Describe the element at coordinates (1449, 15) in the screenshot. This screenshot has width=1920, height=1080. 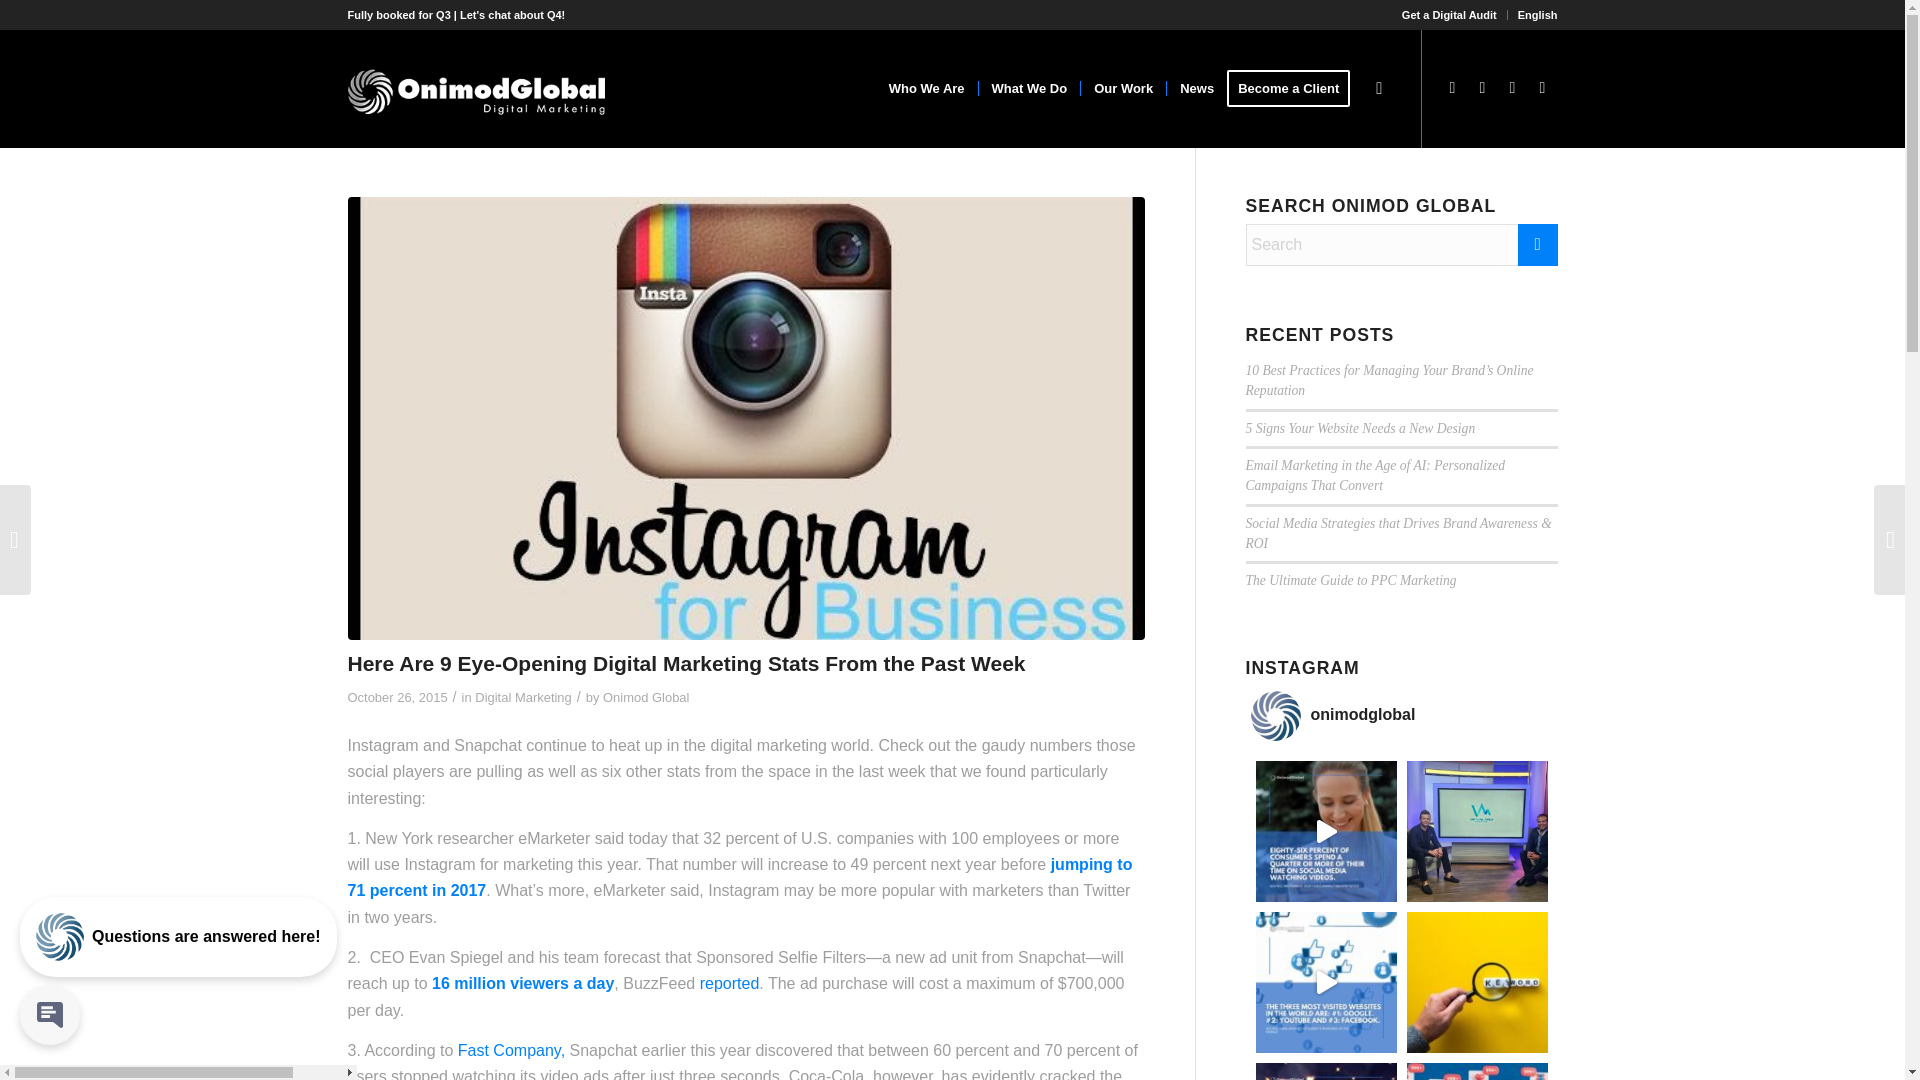
I see `Get a Digital Audit` at that location.